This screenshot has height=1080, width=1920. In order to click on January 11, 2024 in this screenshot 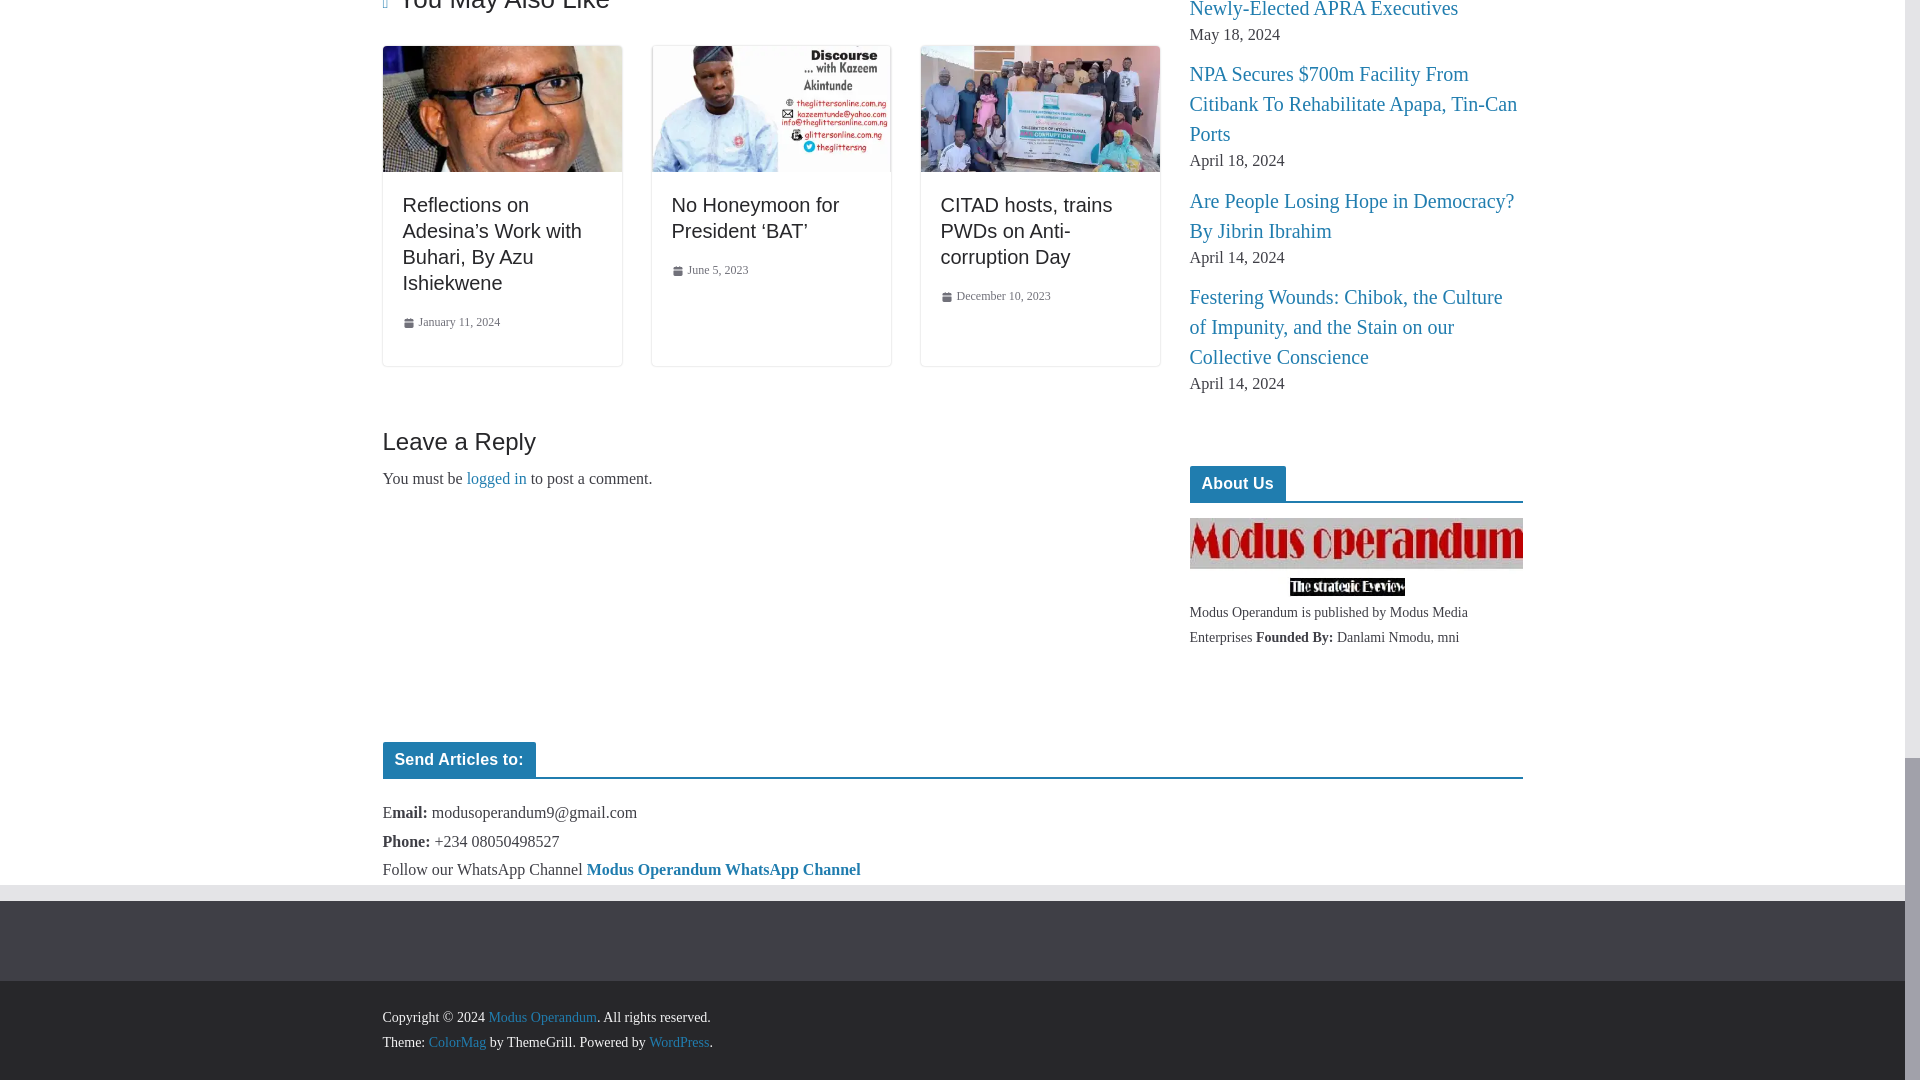, I will do `click(450, 322)`.